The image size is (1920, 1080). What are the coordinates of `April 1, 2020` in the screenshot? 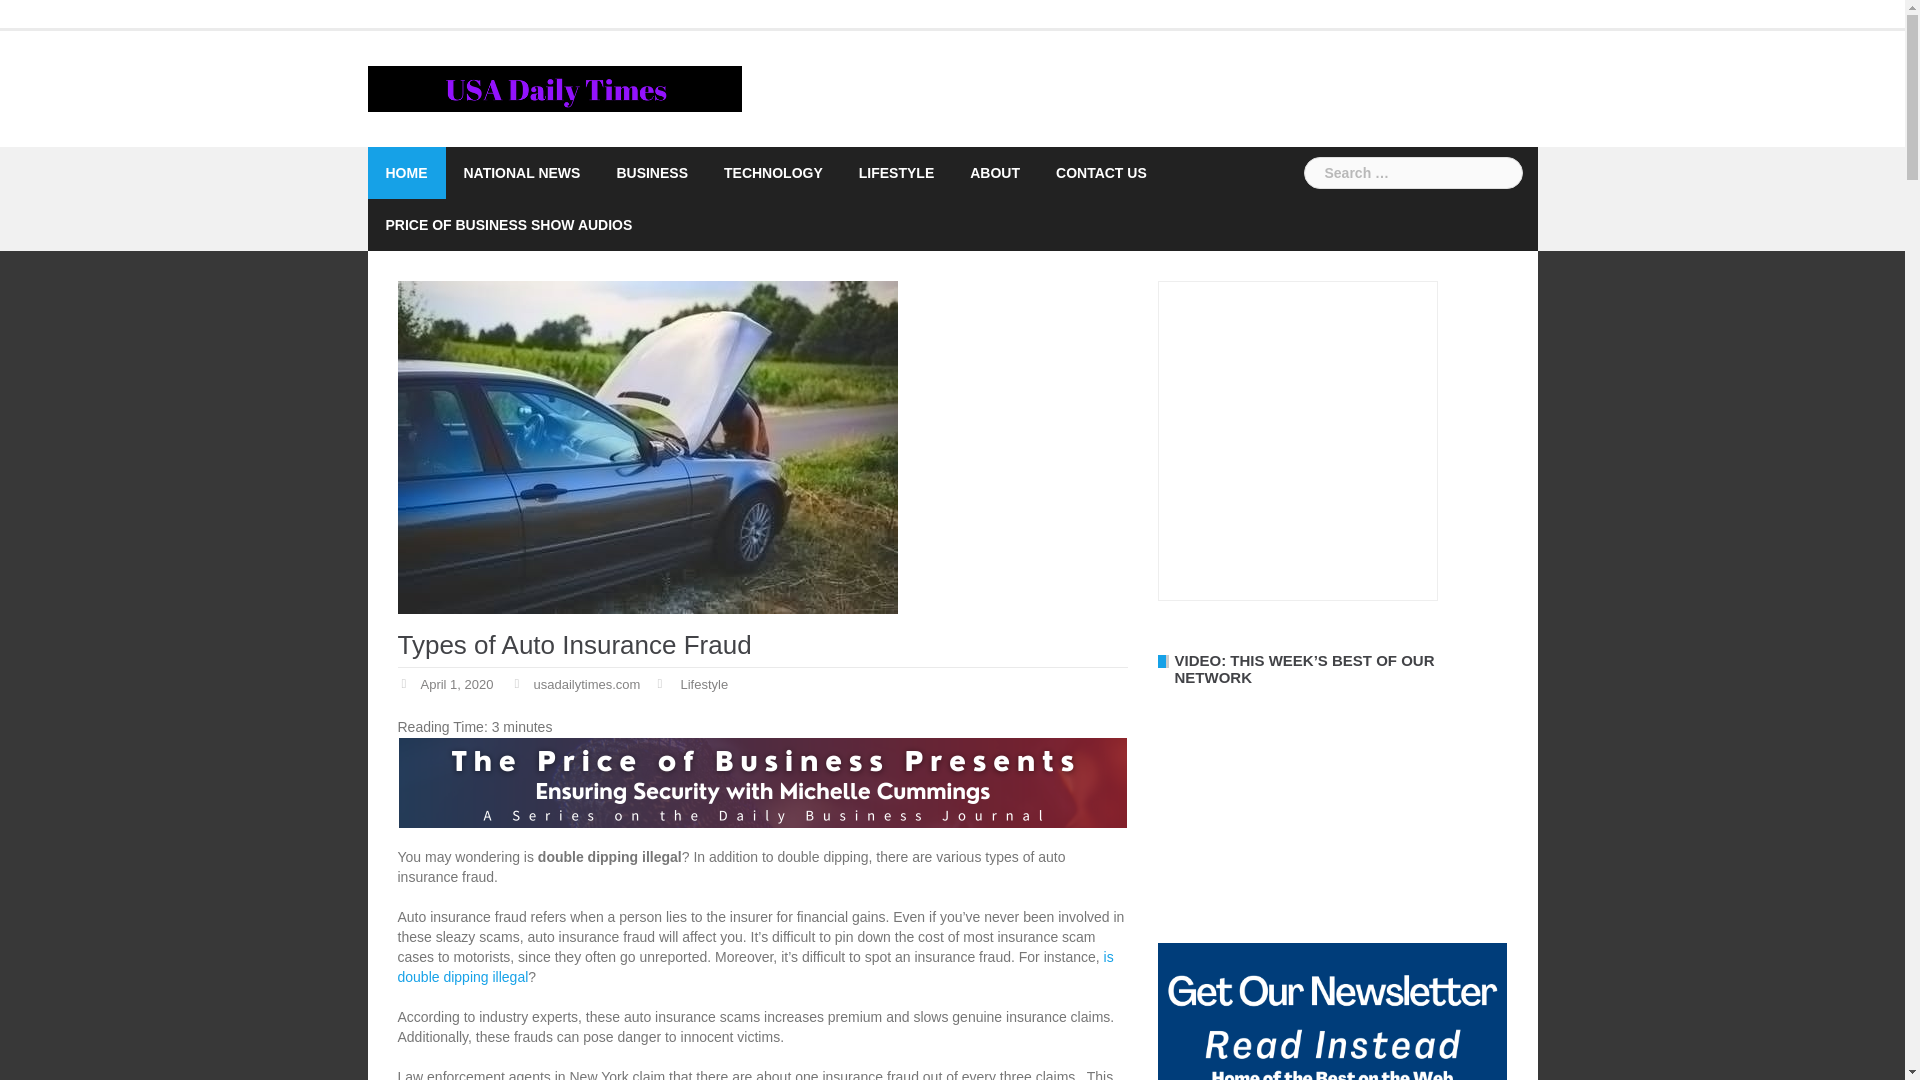 It's located at (456, 686).